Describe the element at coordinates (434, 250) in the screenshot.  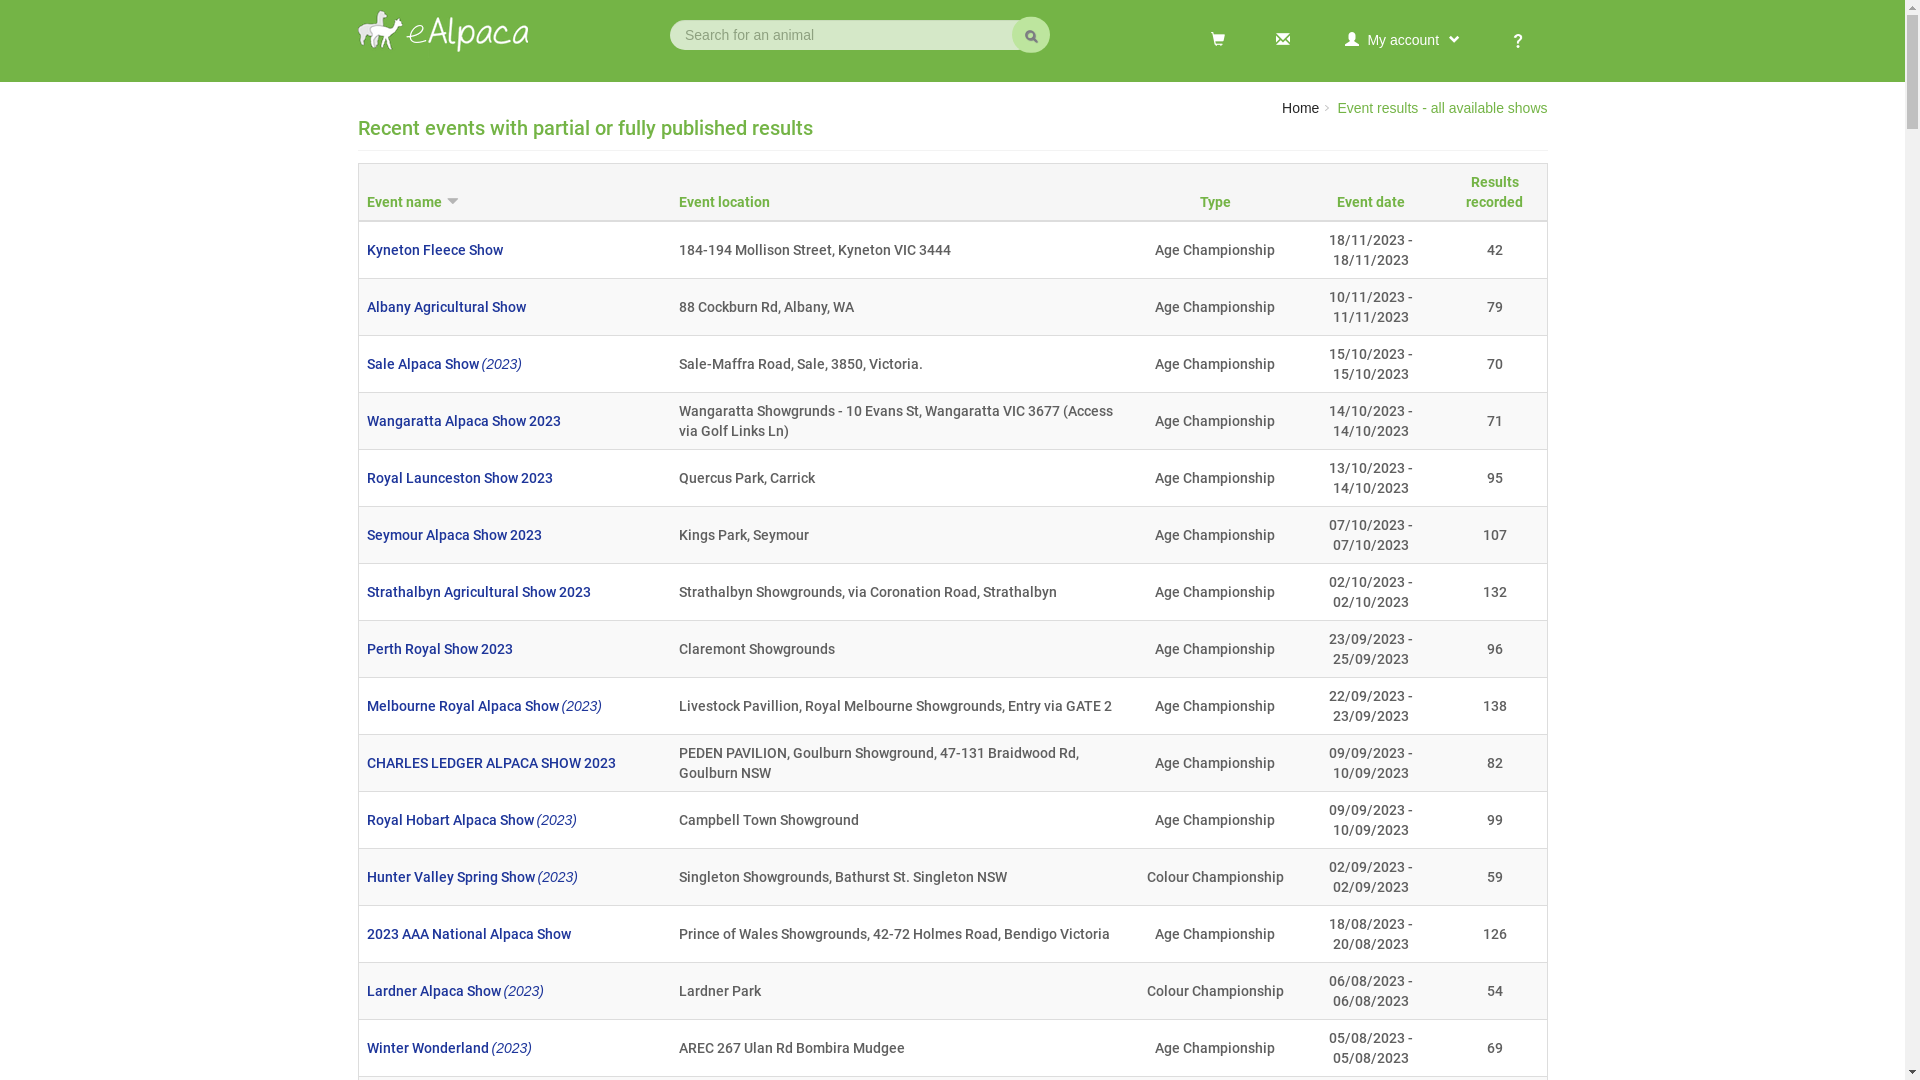
I see `Kyneton Fleece Show` at that location.